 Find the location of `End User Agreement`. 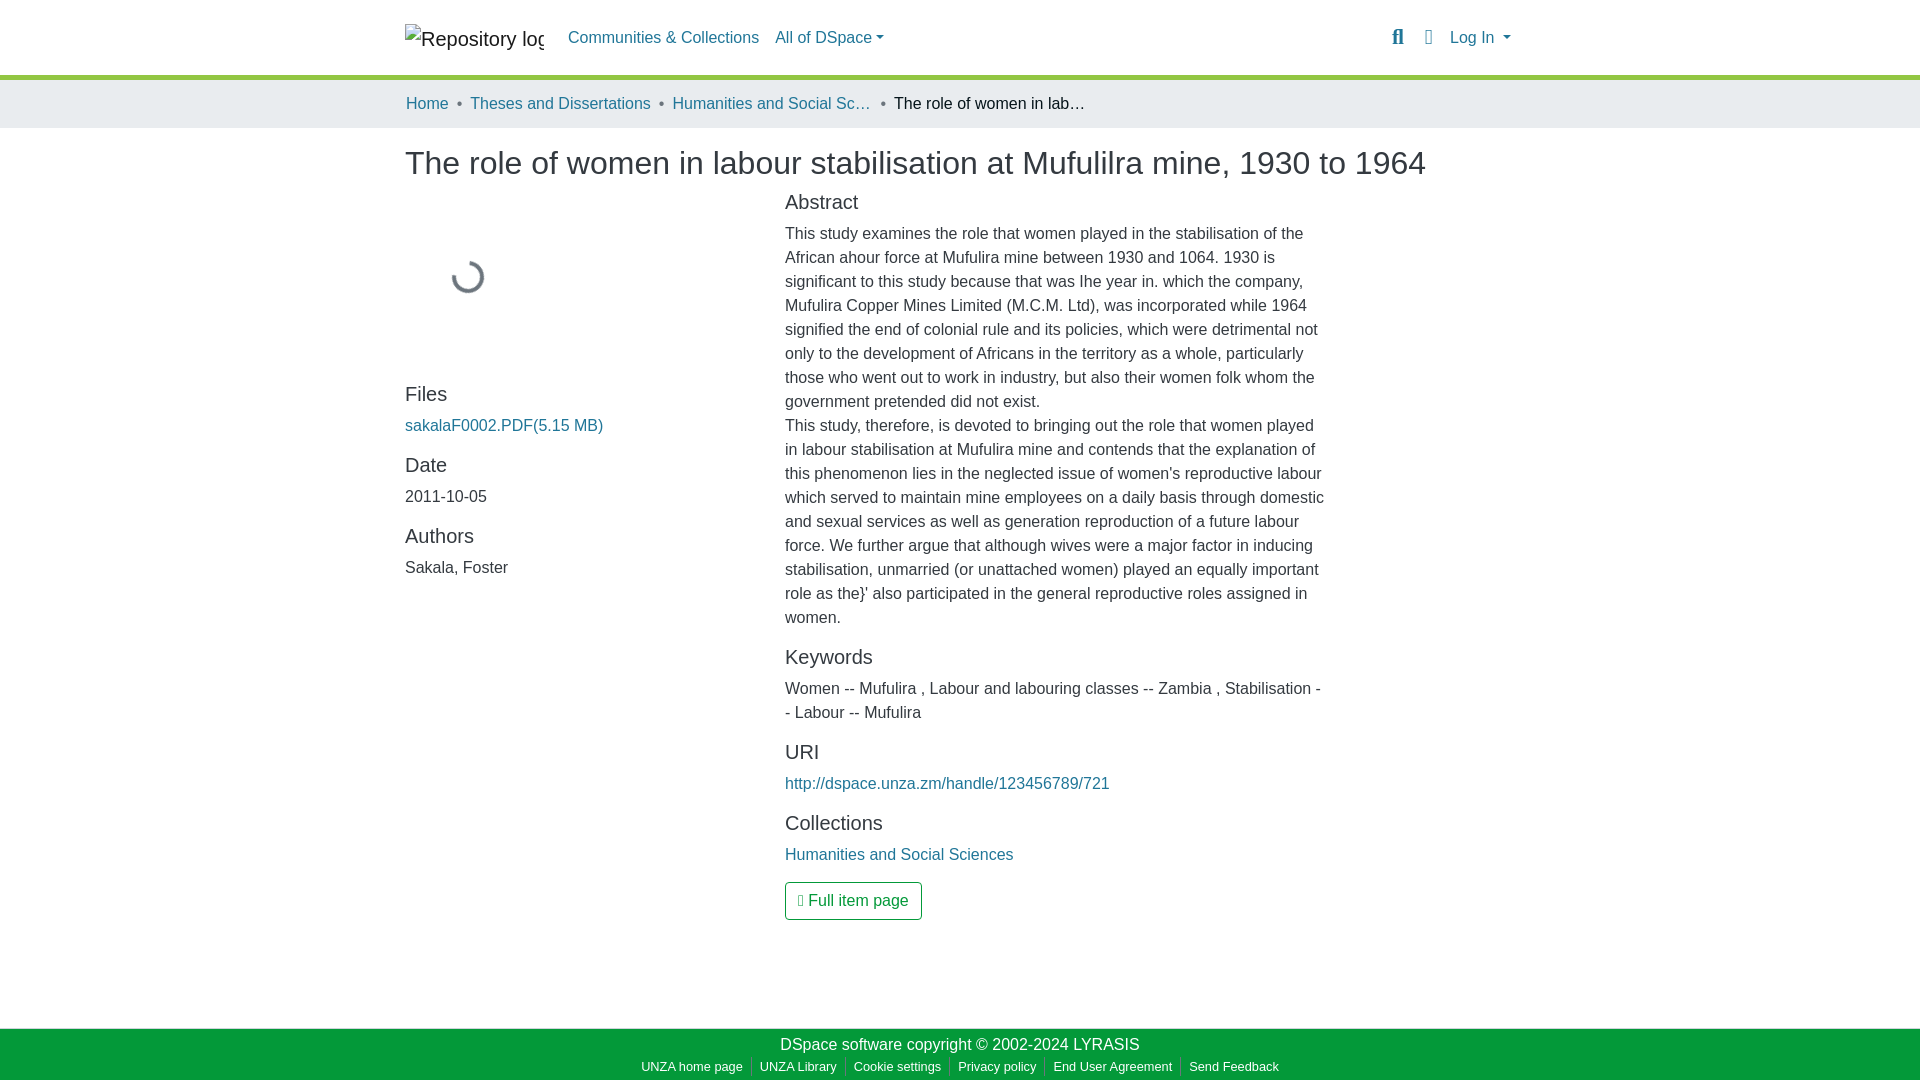

End User Agreement is located at coordinates (1112, 1066).